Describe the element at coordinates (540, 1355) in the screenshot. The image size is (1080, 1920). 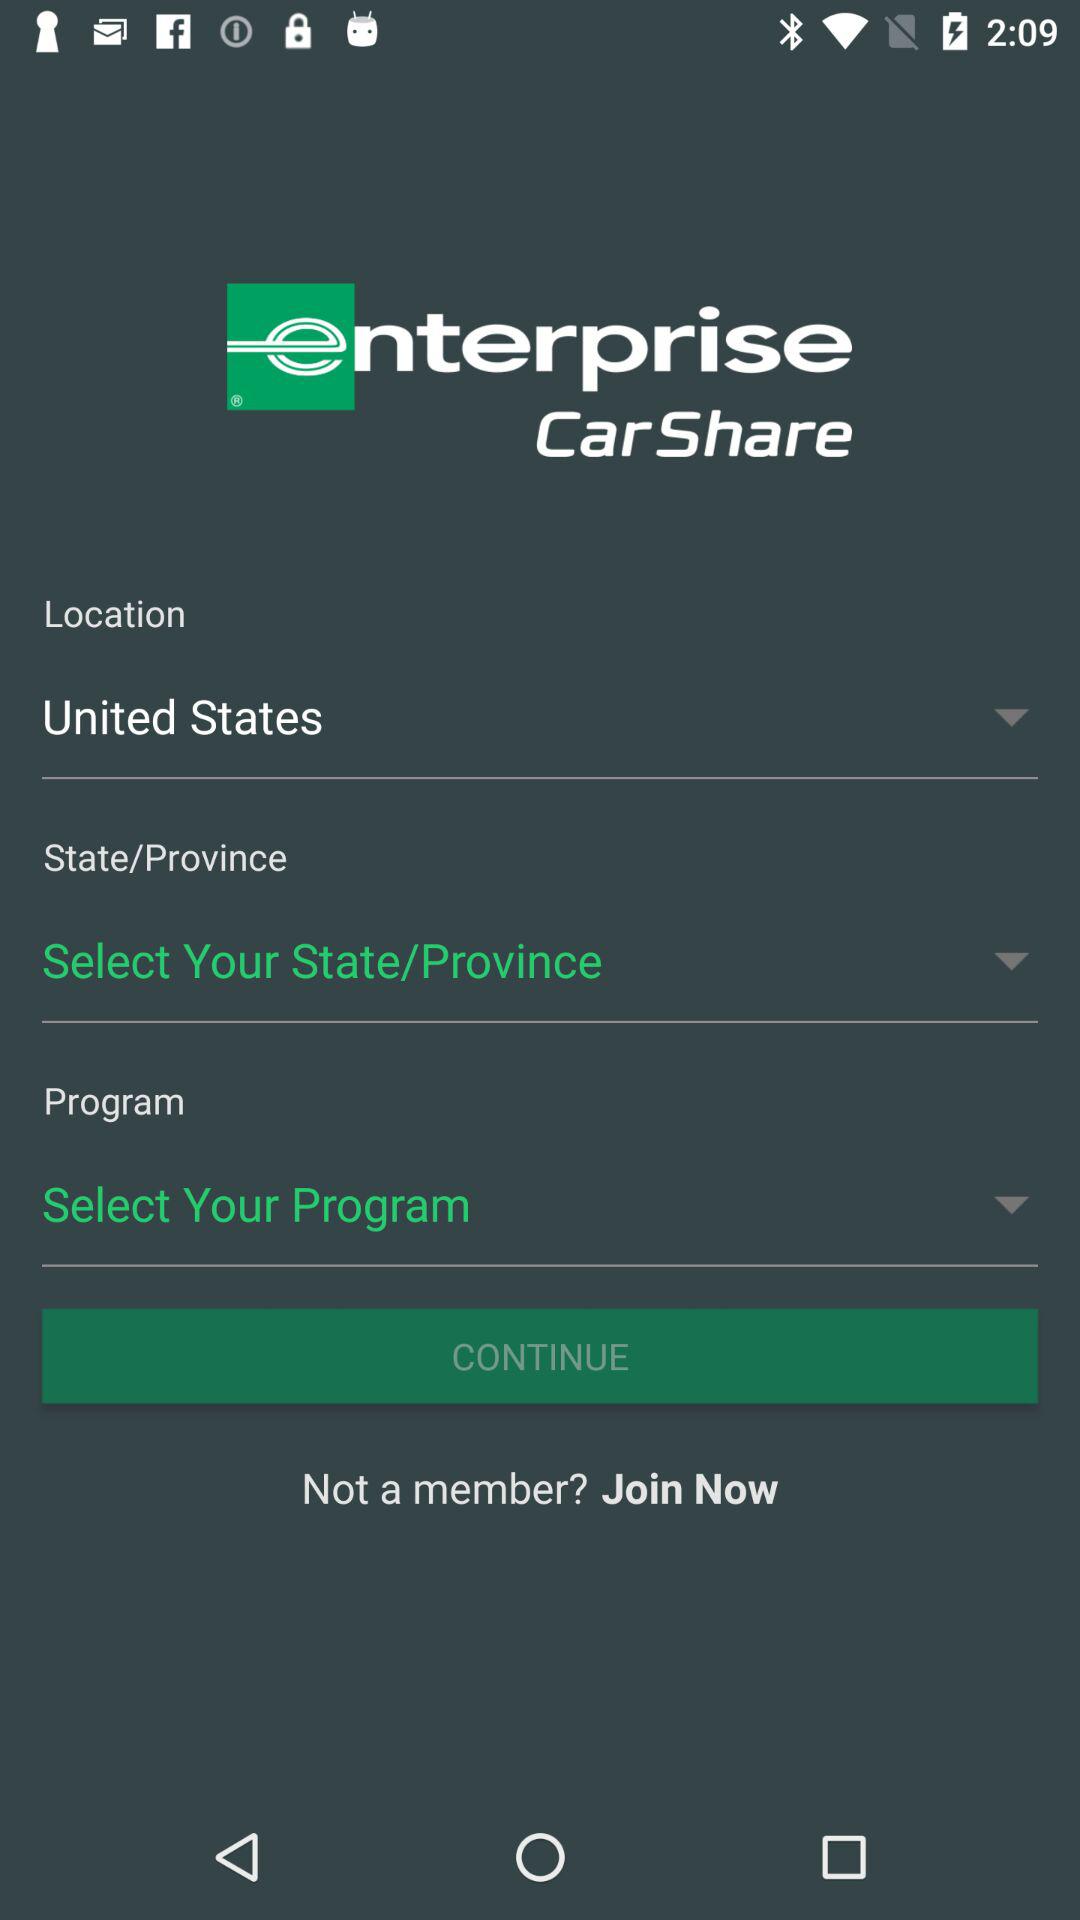
I see `scroll to the continue icon` at that location.